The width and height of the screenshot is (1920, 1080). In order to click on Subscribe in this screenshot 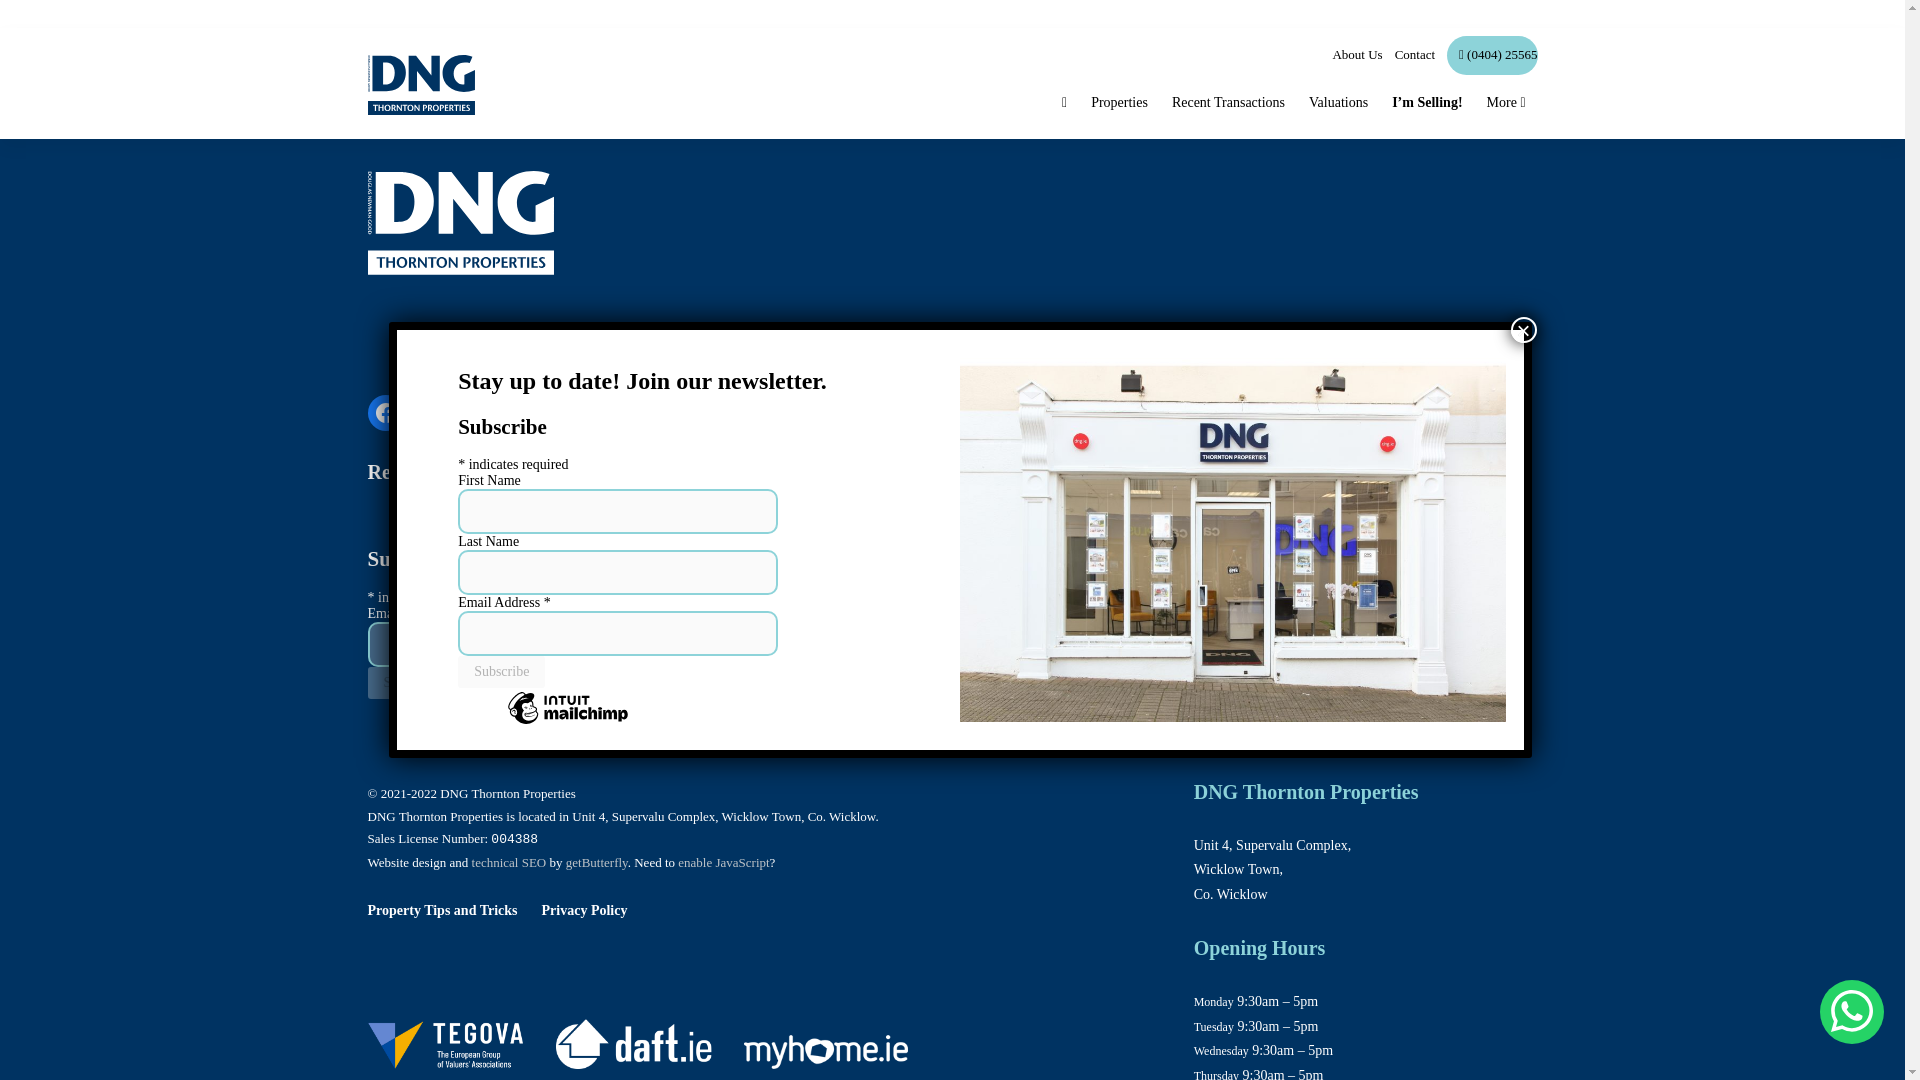, I will do `click(412, 682)`.